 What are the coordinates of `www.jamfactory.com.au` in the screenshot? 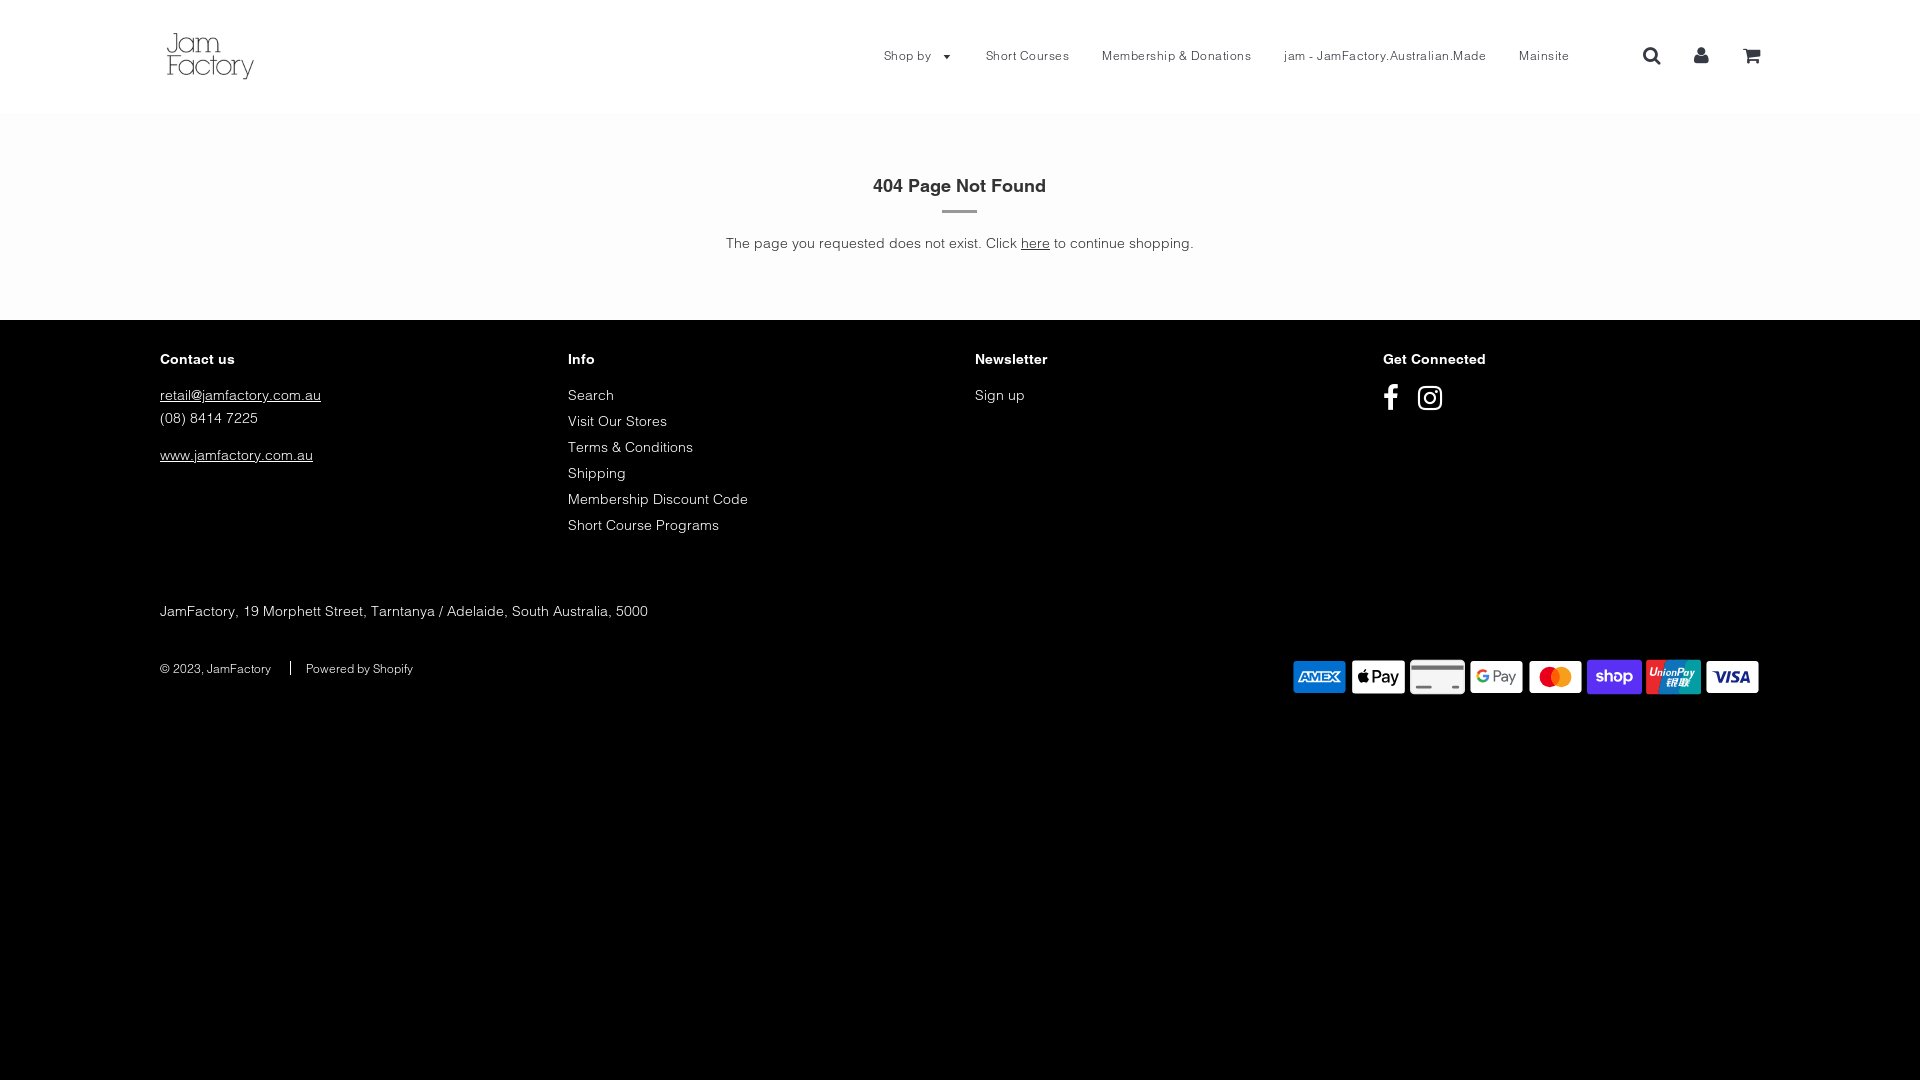 It's located at (236, 455).